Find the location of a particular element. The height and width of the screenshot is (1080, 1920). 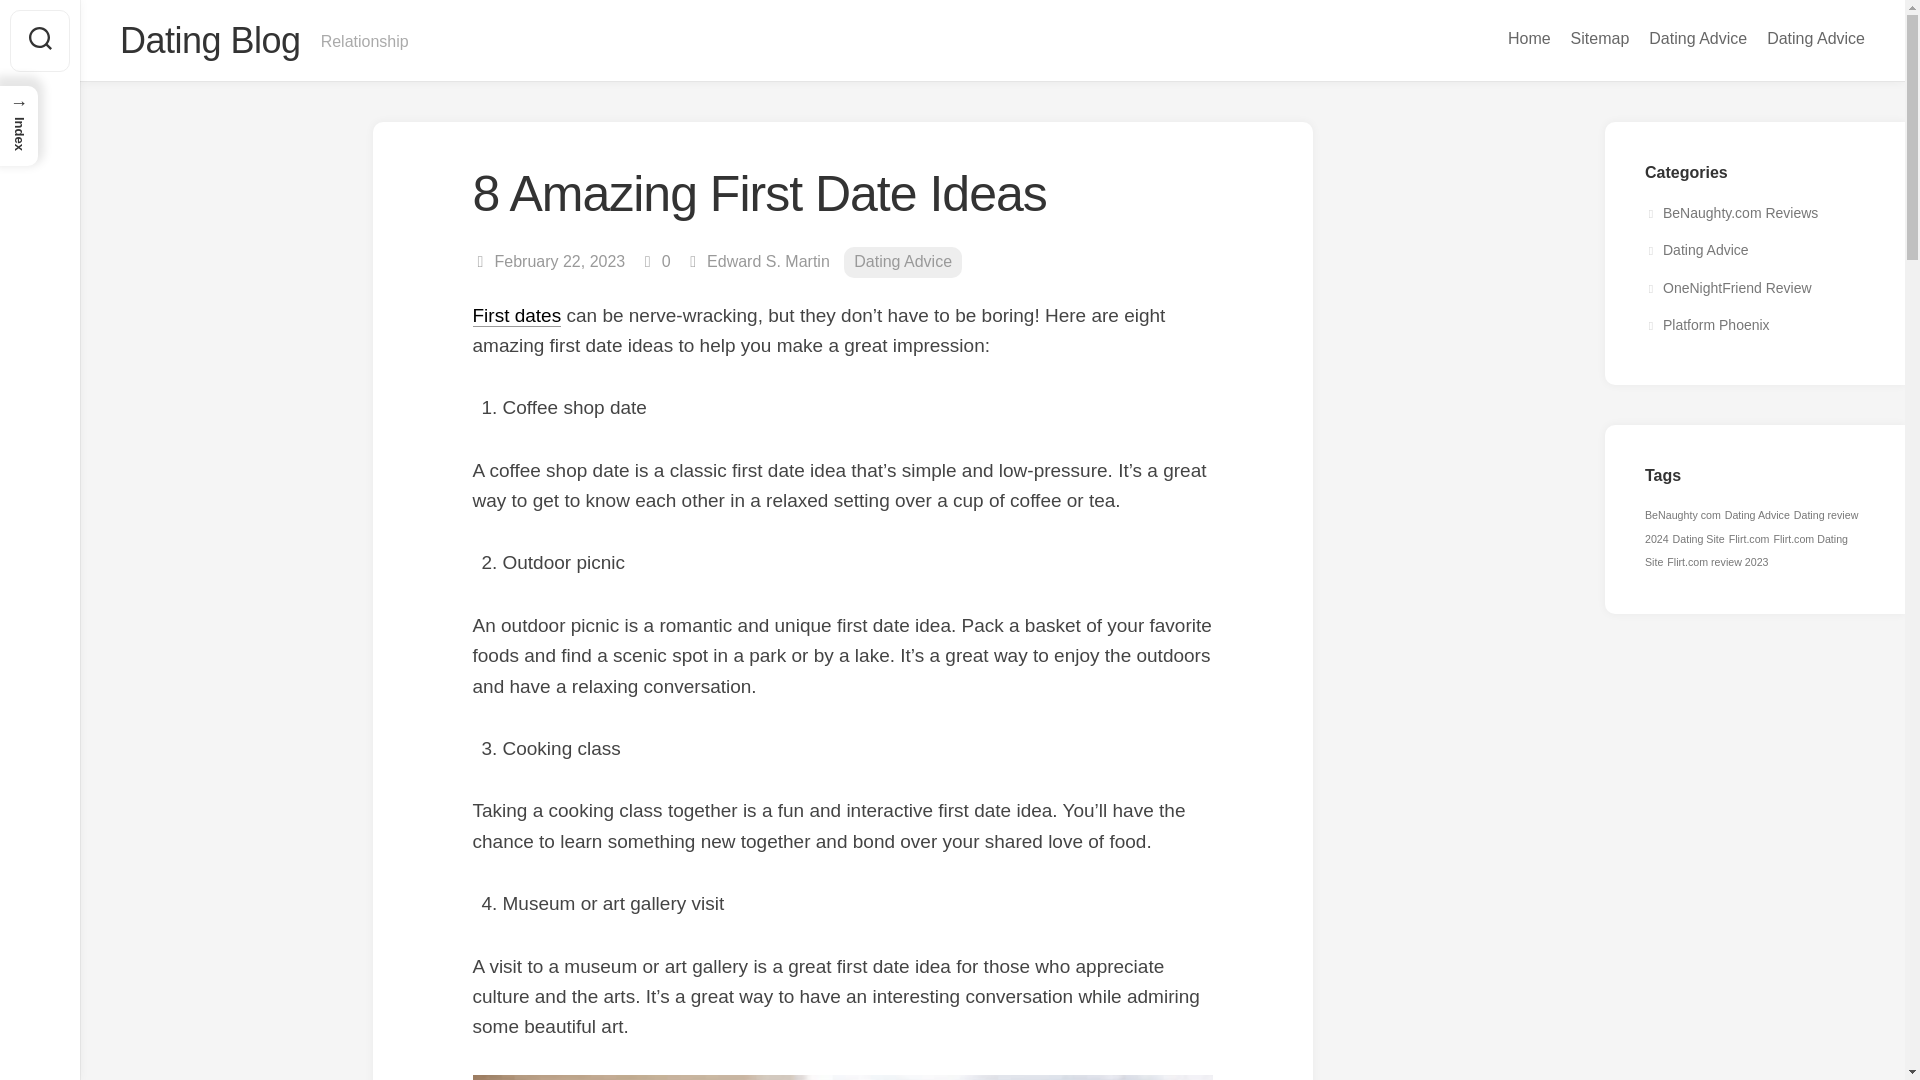

Posts by Edward S. Martin is located at coordinates (768, 261).